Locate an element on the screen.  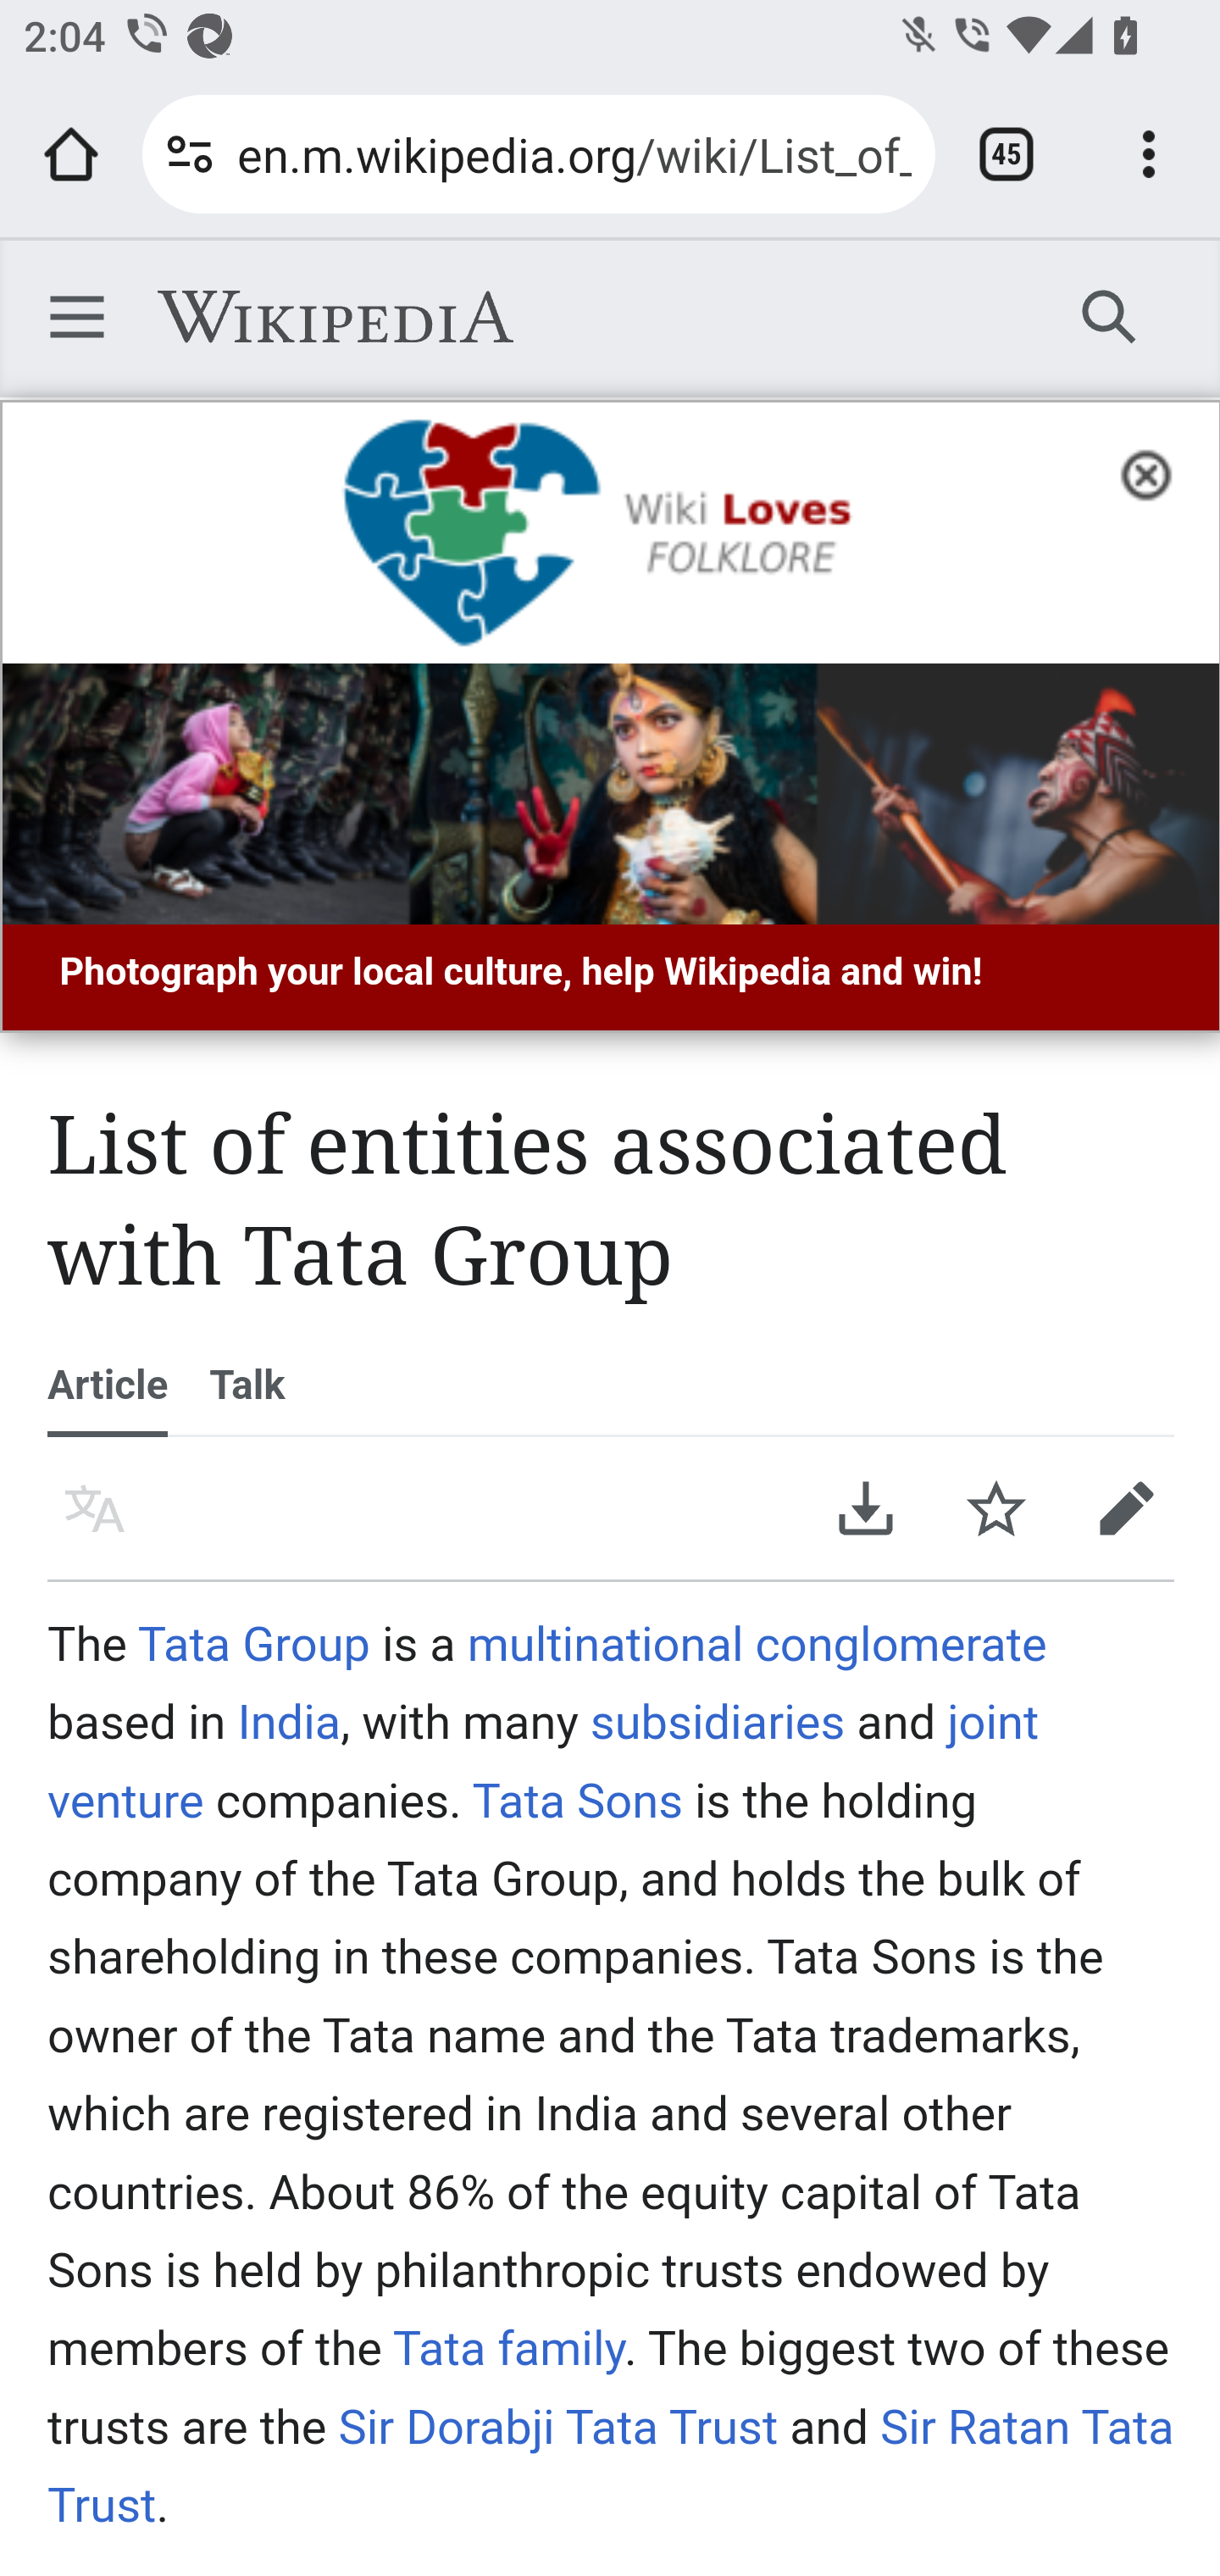
Open the home page is located at coordinates (71, 154).